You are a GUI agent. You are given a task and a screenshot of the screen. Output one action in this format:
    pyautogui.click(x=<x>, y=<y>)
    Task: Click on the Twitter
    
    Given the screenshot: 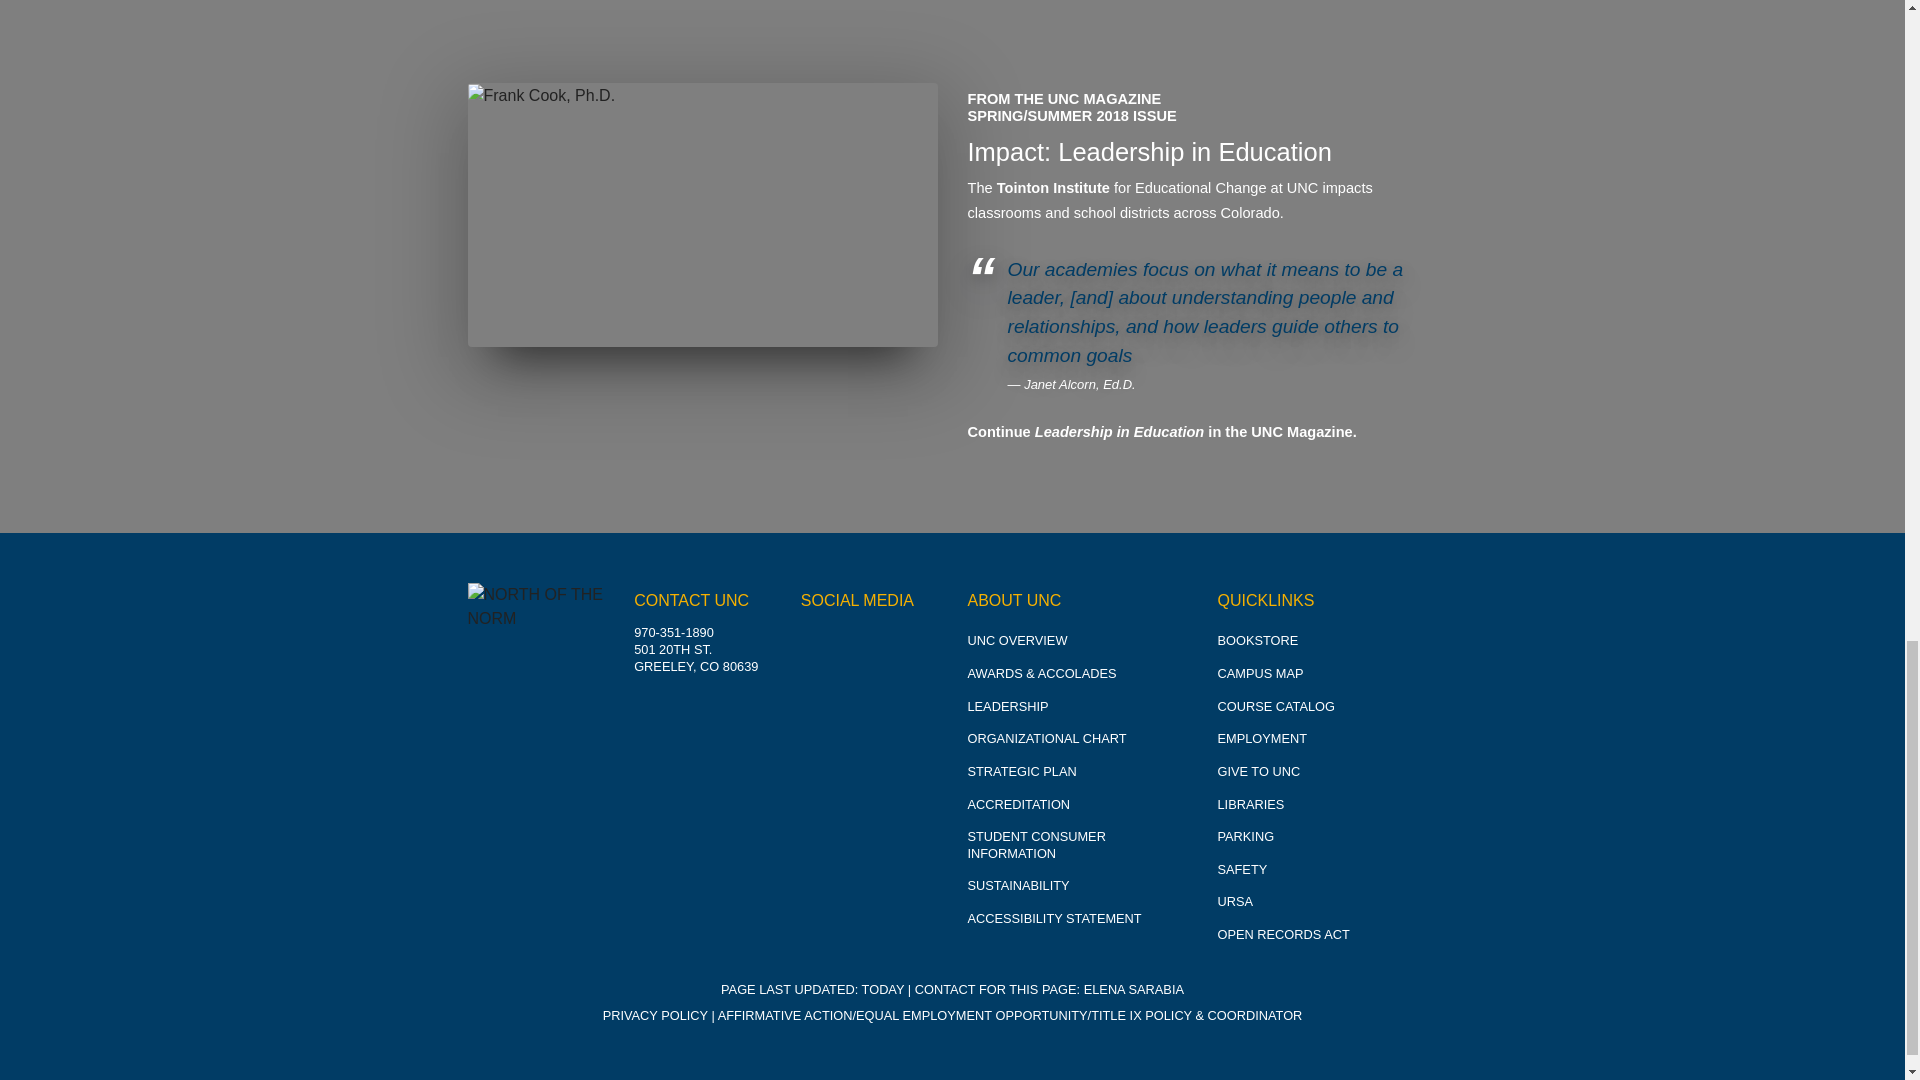 What is the action you would take?
    pyautogui.click(x=913, y=647)
    